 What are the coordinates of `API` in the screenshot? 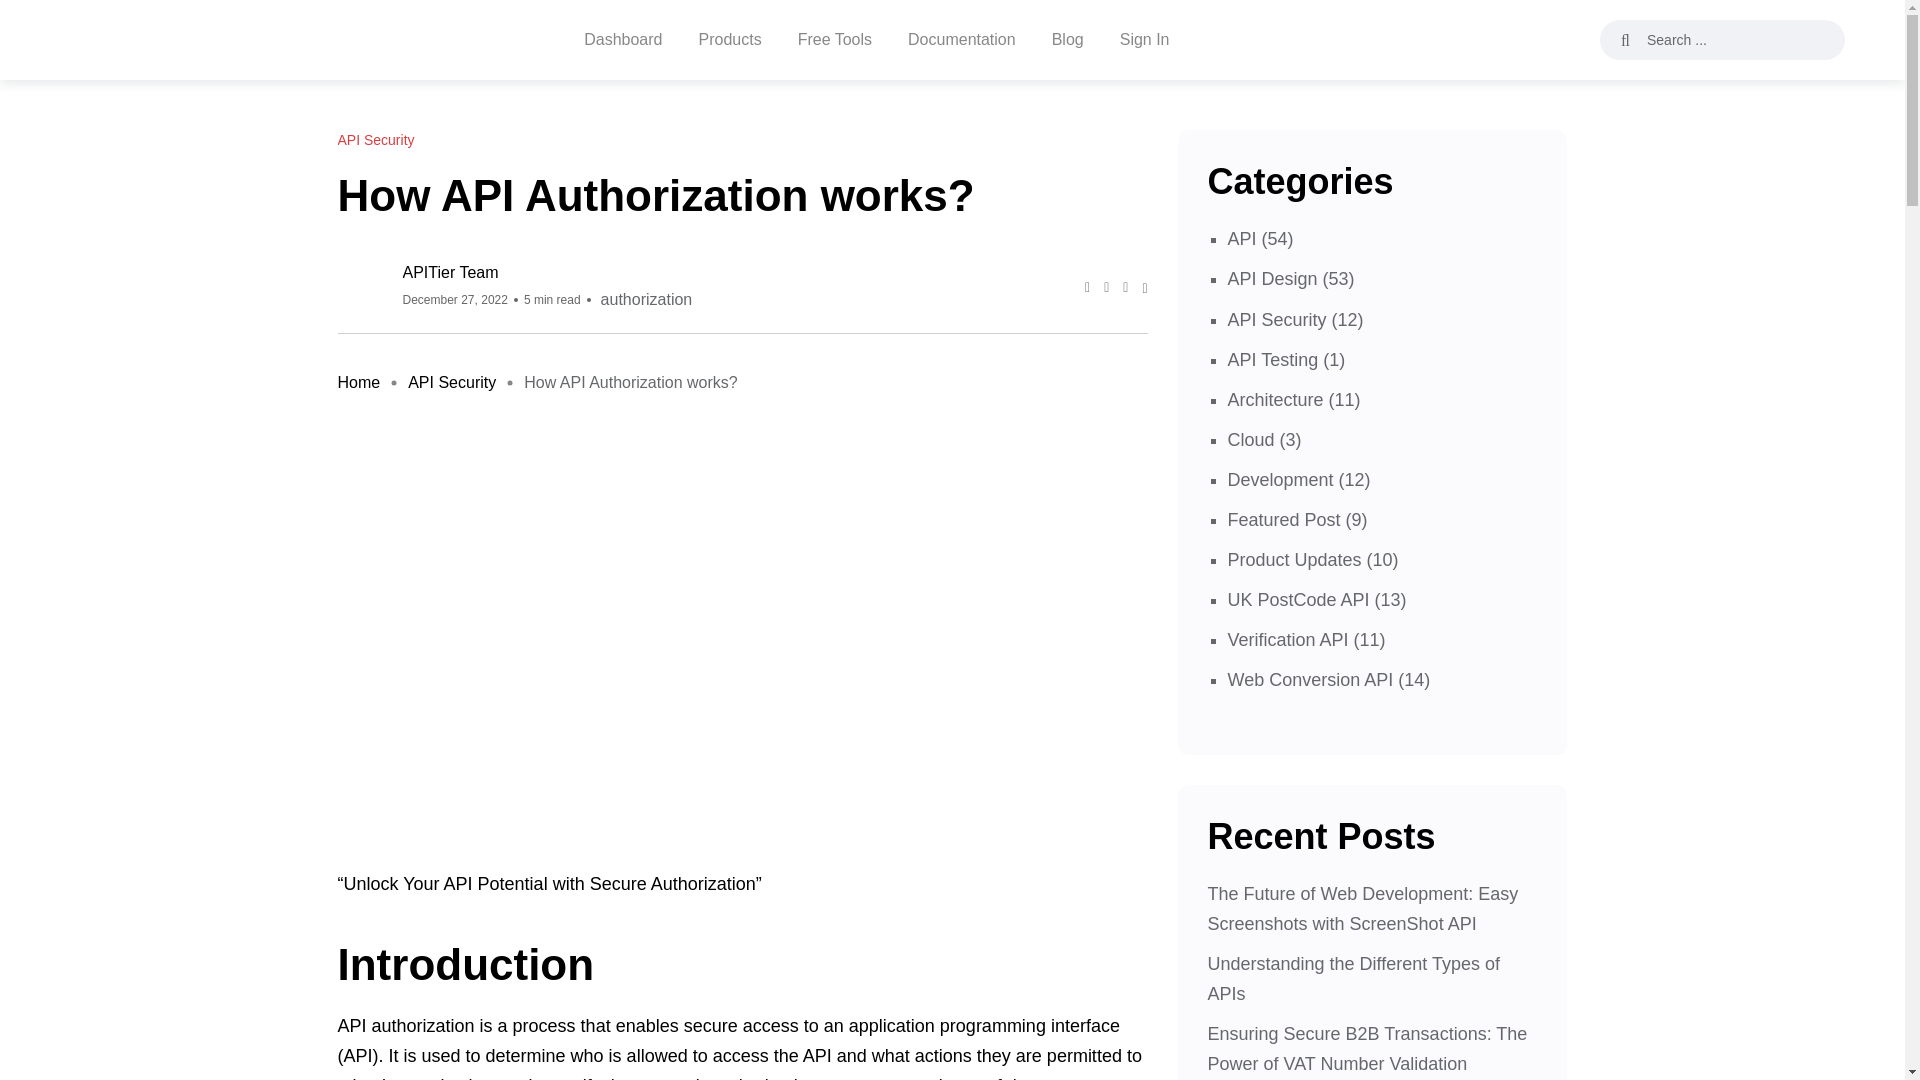 It's located at (1242, 238).